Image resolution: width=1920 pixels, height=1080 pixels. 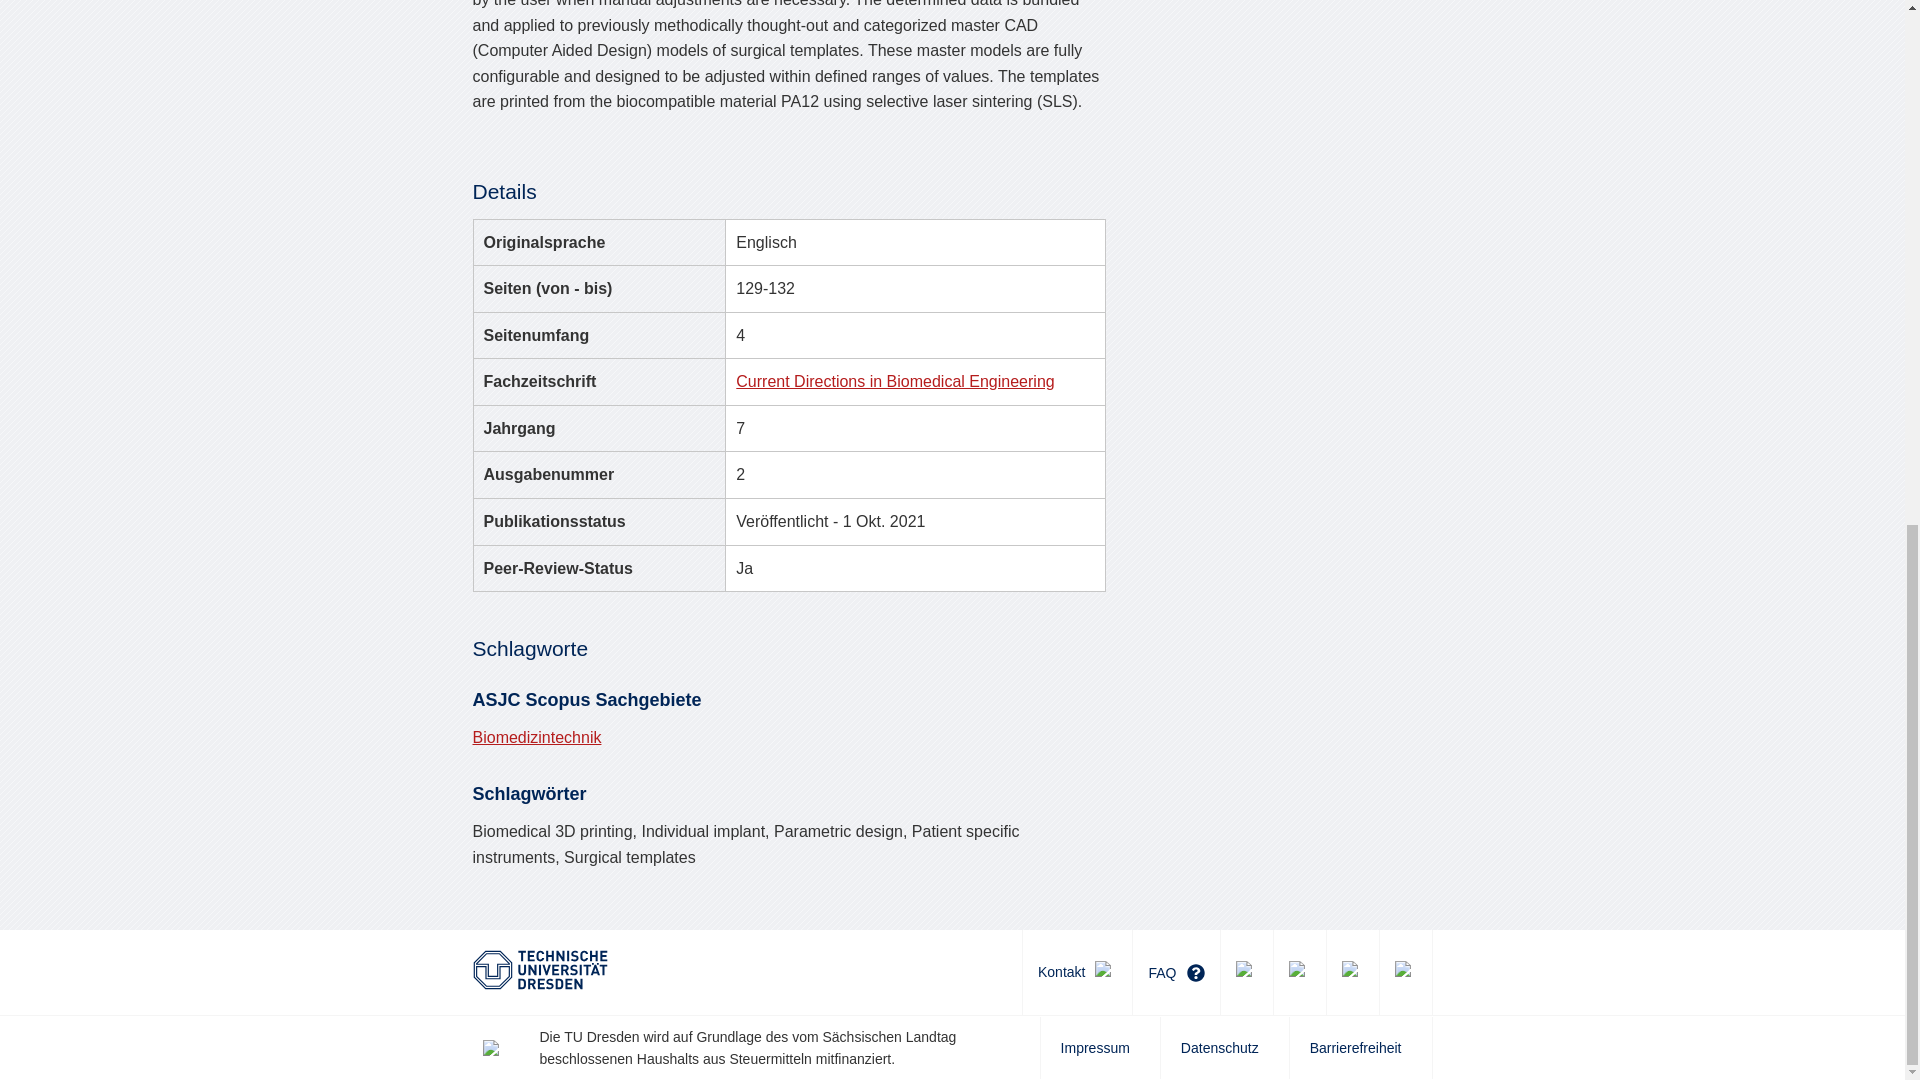 What do you see at coordinates (1360, 1048) in the screenshot?
I see `Barrierefreiheit` at bounding box center [1360, 1048].